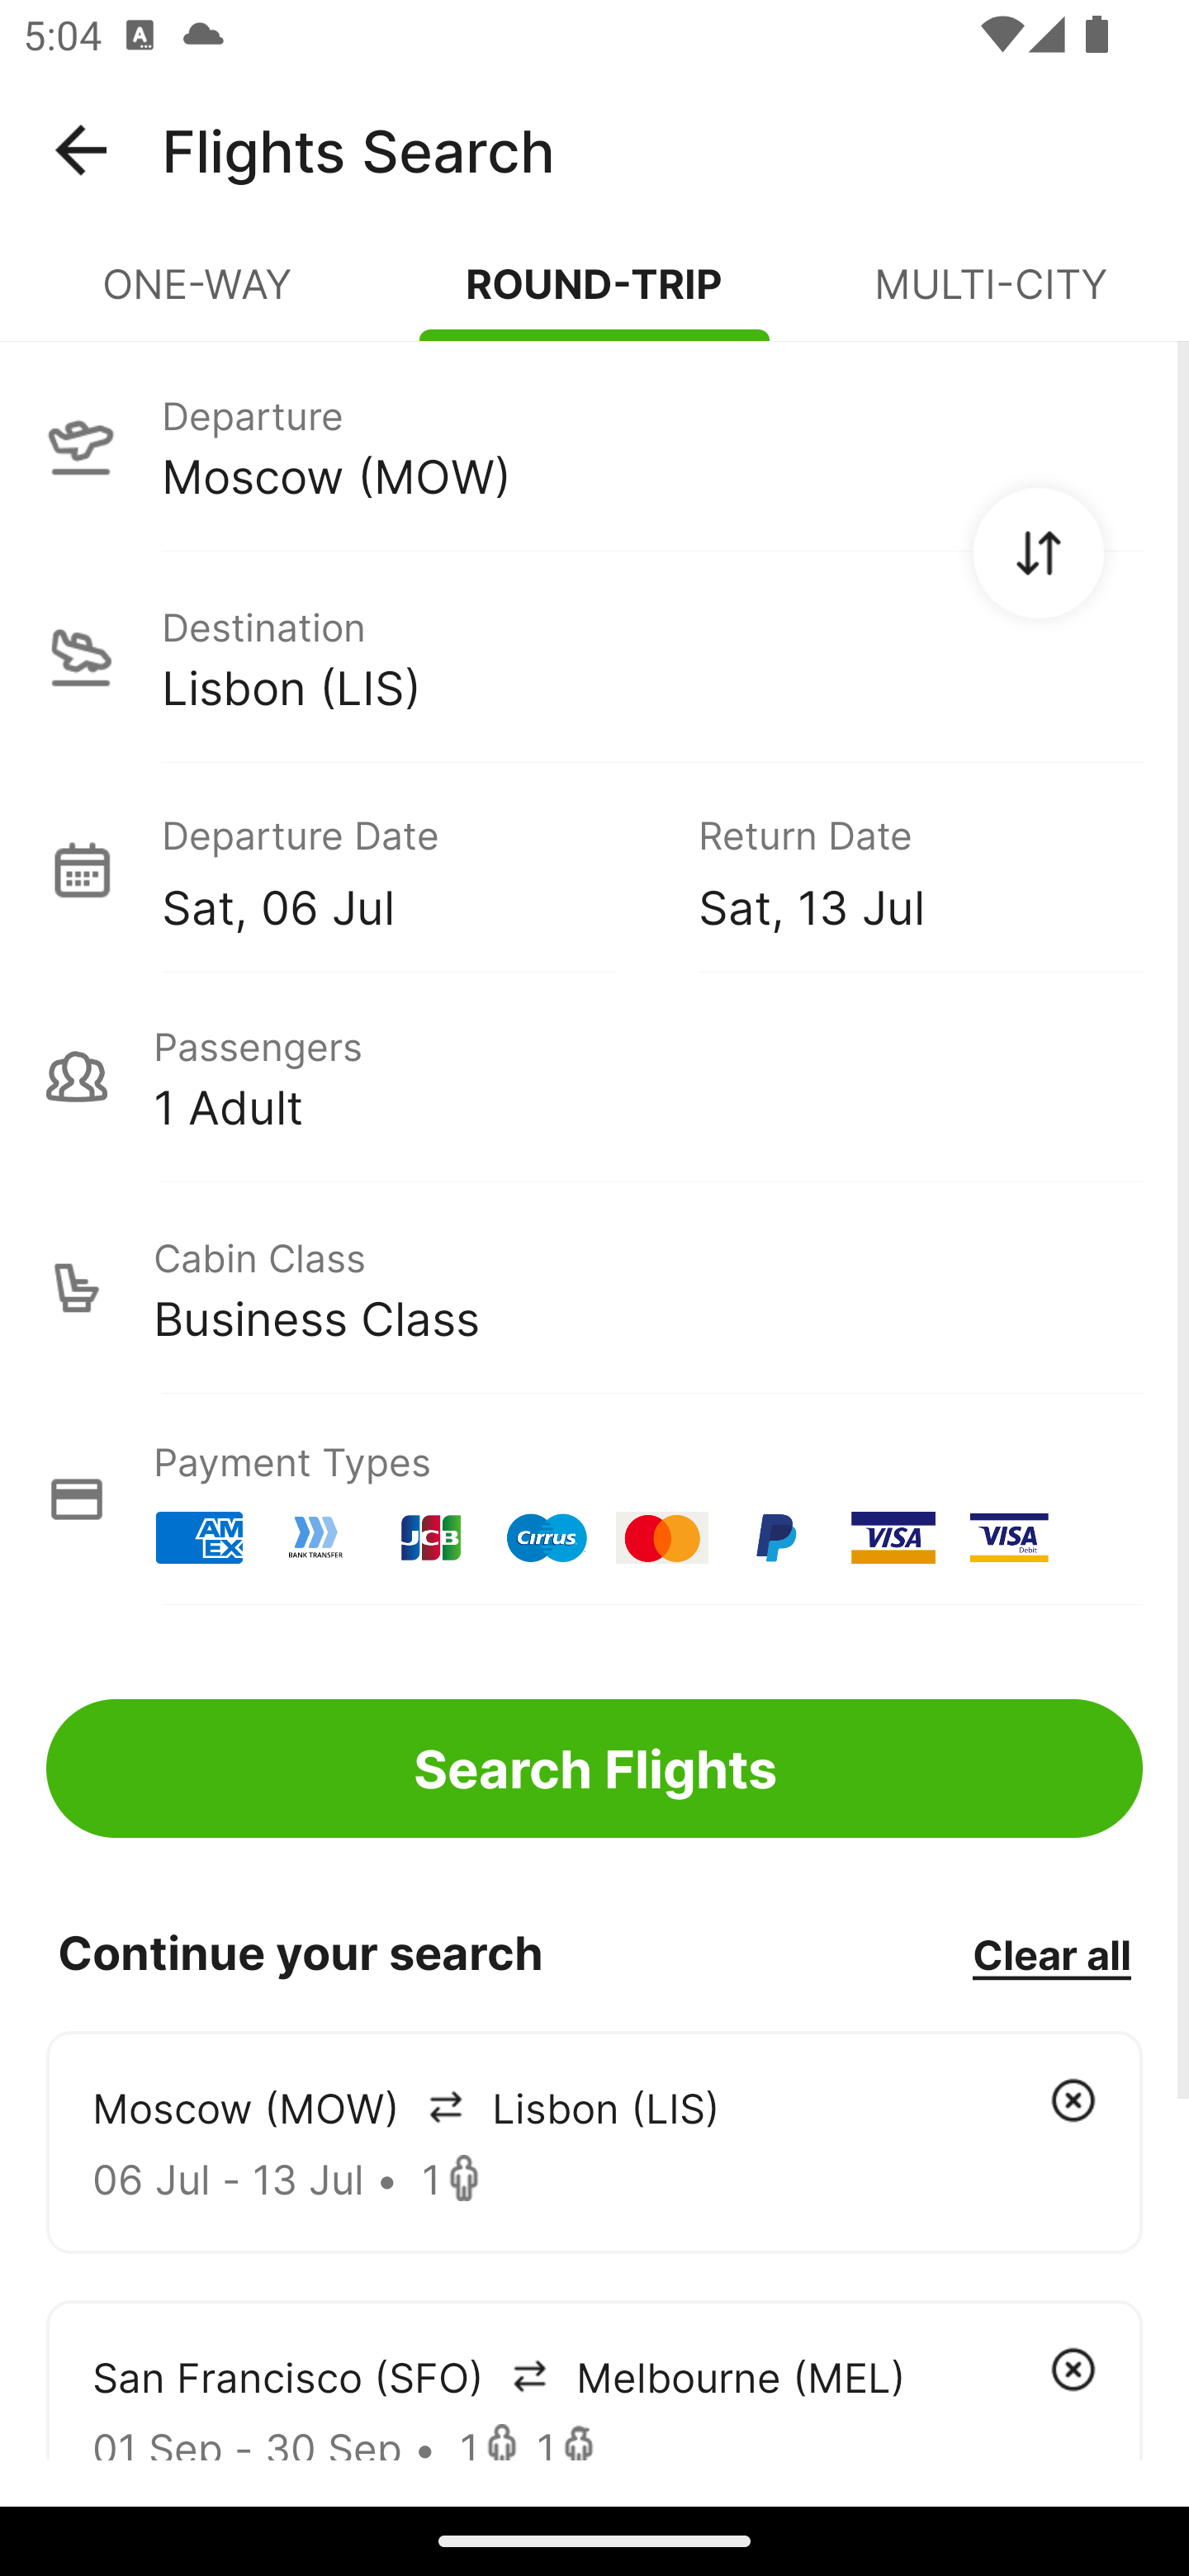 The width and height of the screenshot is (1189, 2576). Describe the element at coordinates (594, 445) in the screenshot. I see `Departure Moscow (MOW)` at that location.